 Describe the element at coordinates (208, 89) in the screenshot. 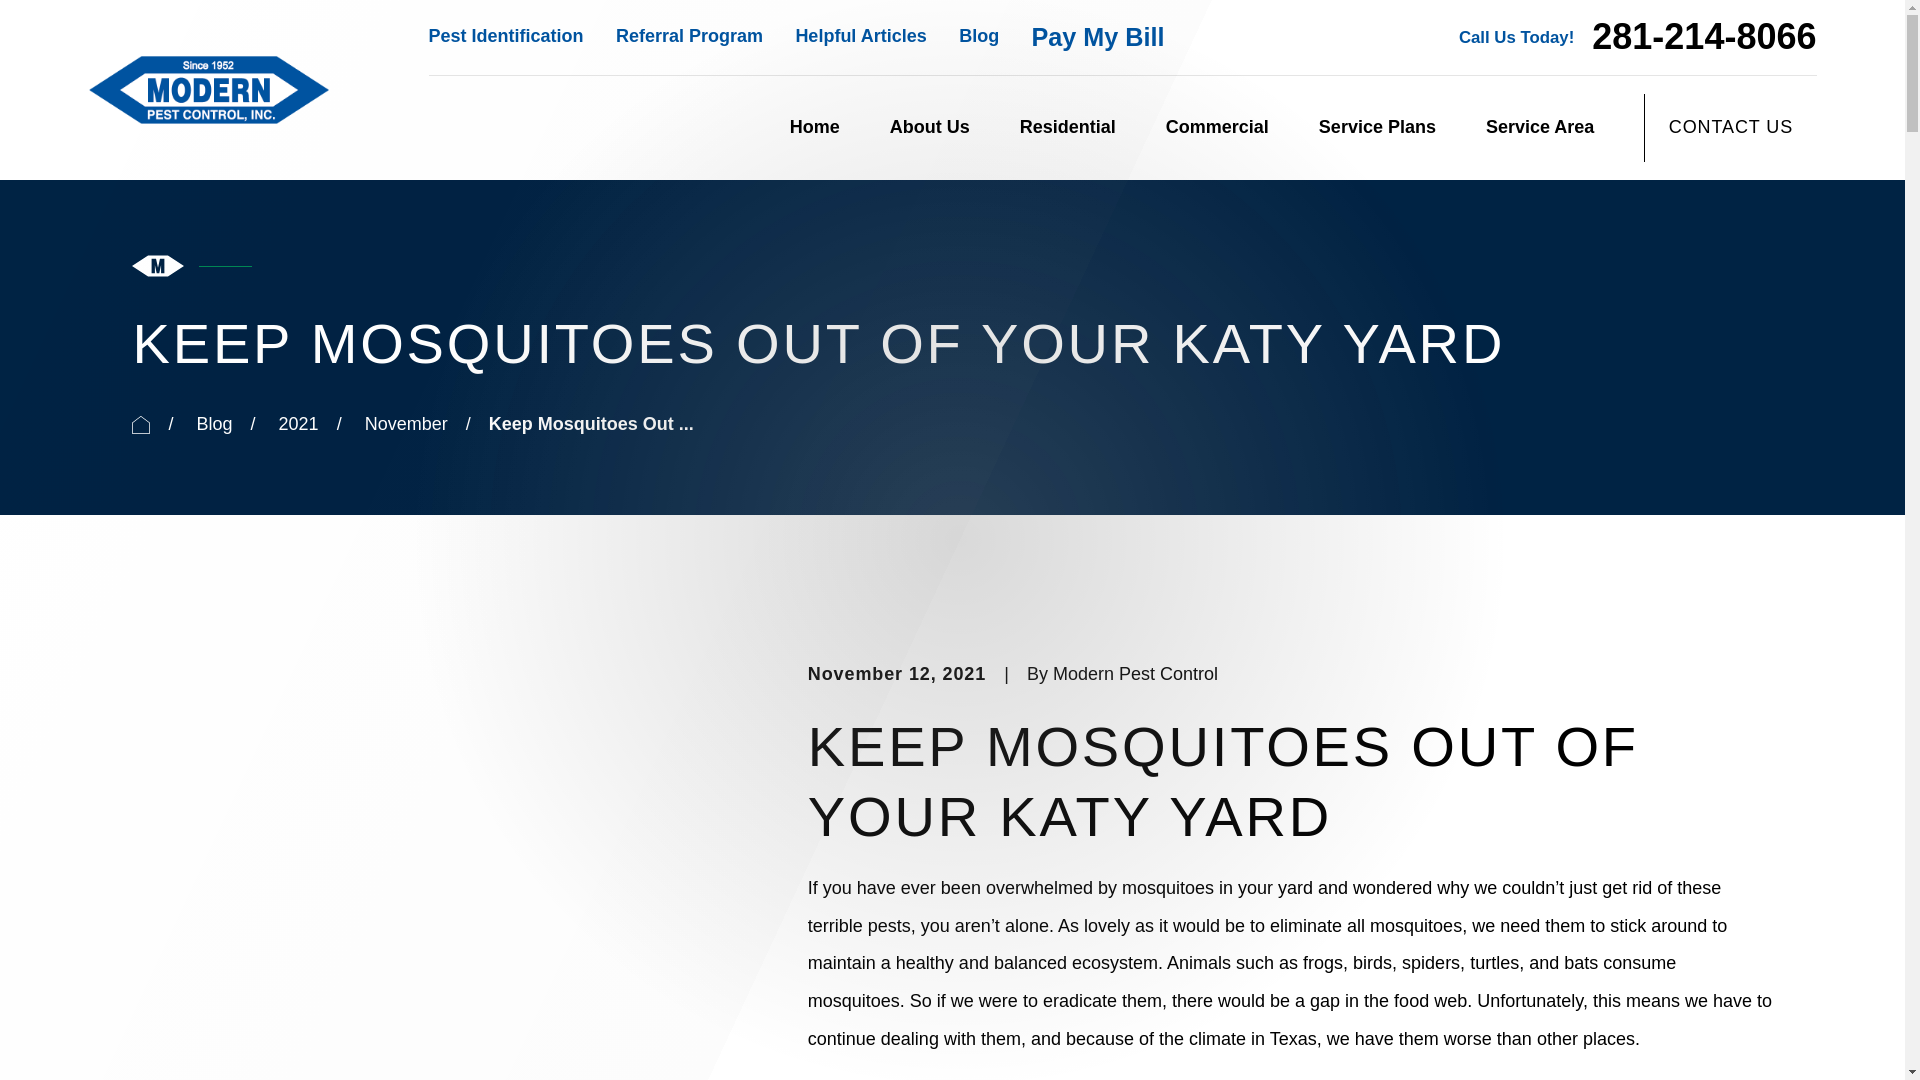

I see `Home` at that location.